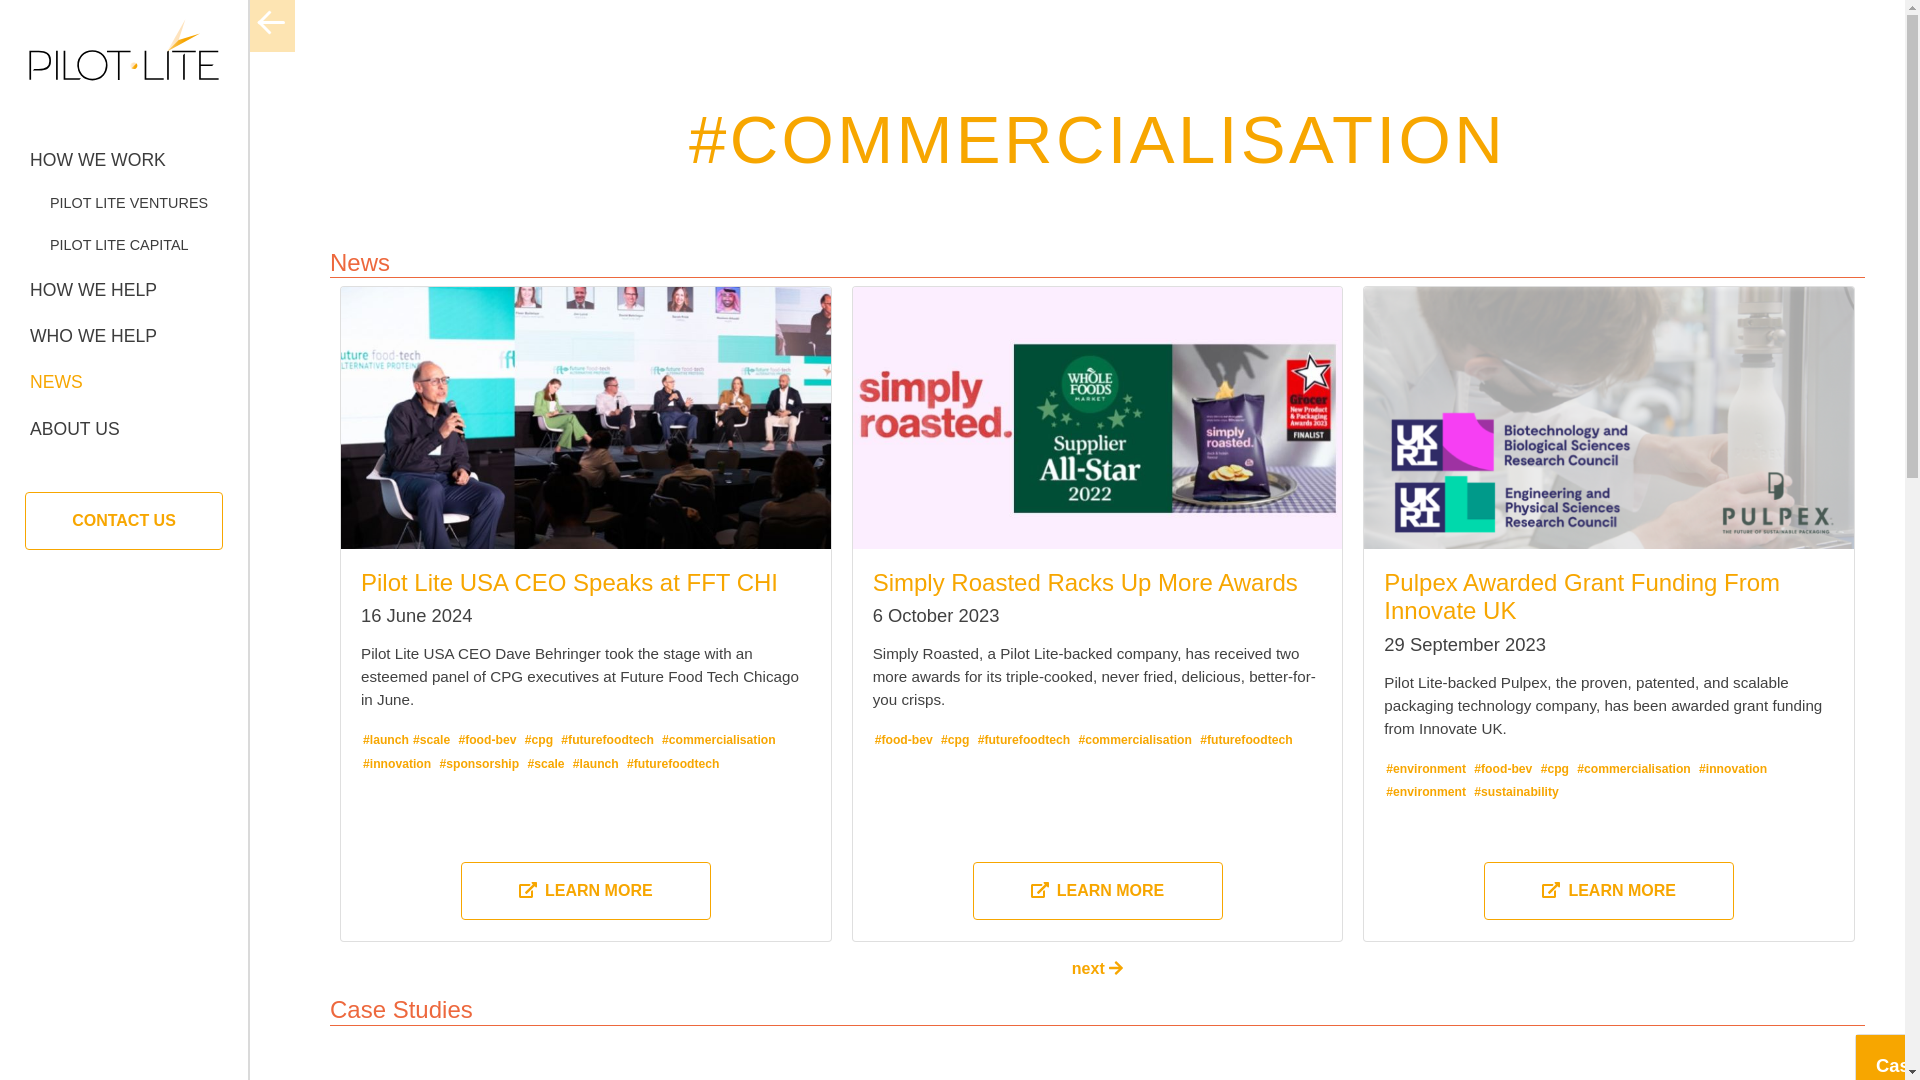  I want to click on PILOT LITE CAPITAL, so click(124, 245).